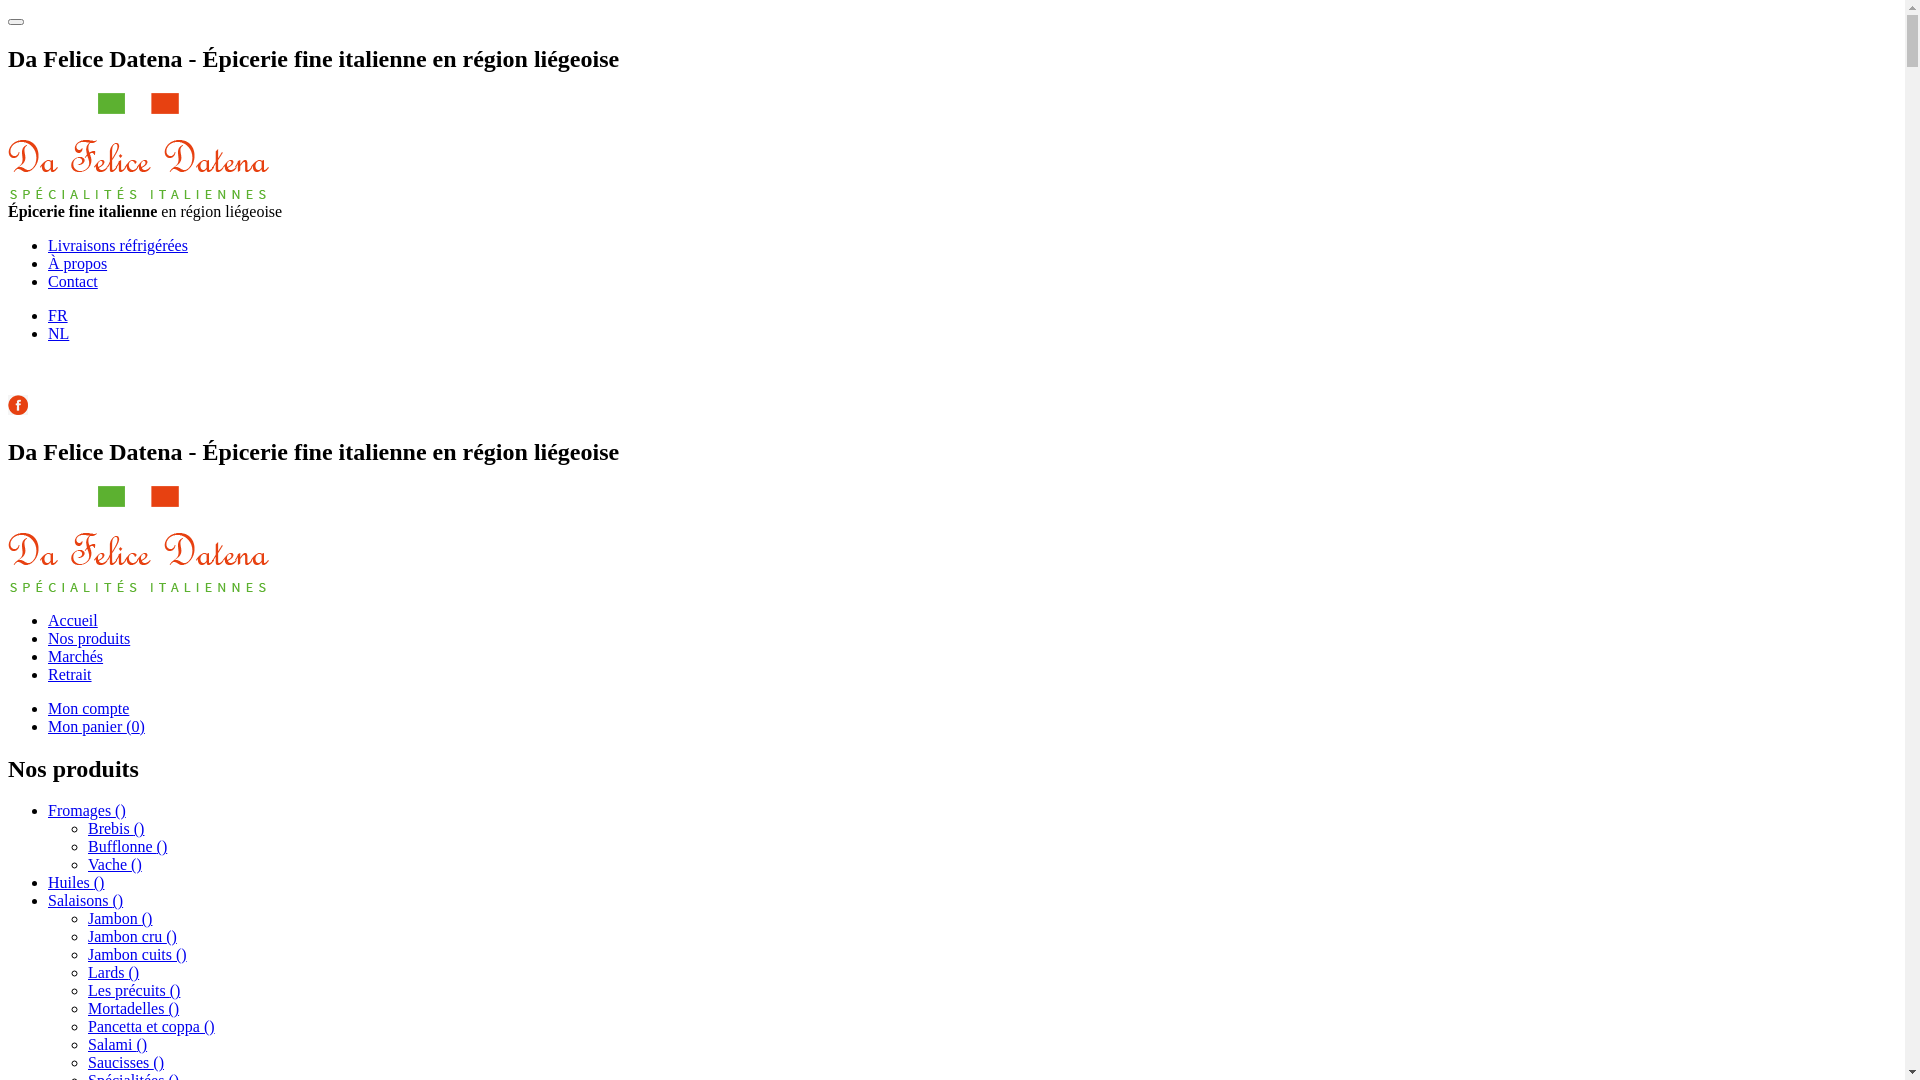 The height and width of the screenshot is (1080, 1920). Describe the element at coordinates (120, 918) in the screenshot. I see `Jambon ()` at that location.